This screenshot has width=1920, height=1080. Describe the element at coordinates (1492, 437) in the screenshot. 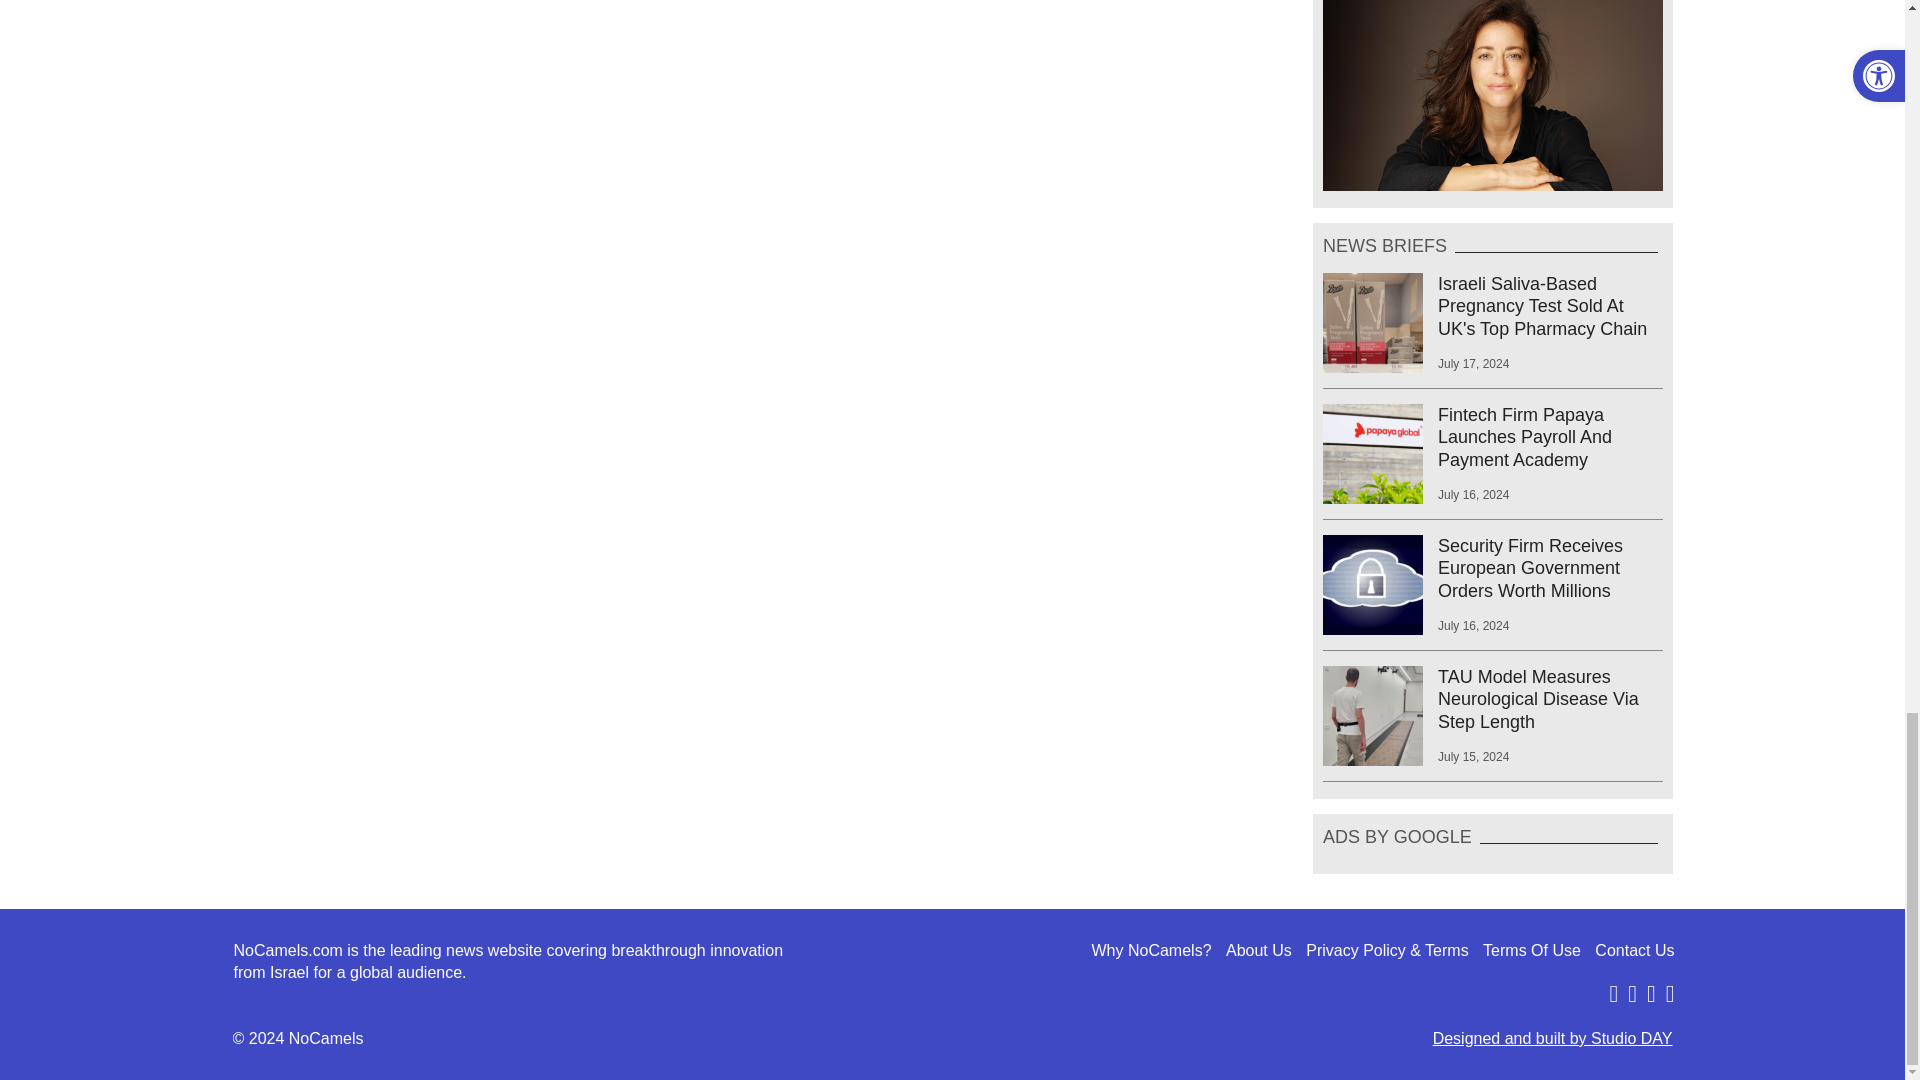

I see `Fintech Firm Papaya Launches Payroll And Payment Academy` at that location.